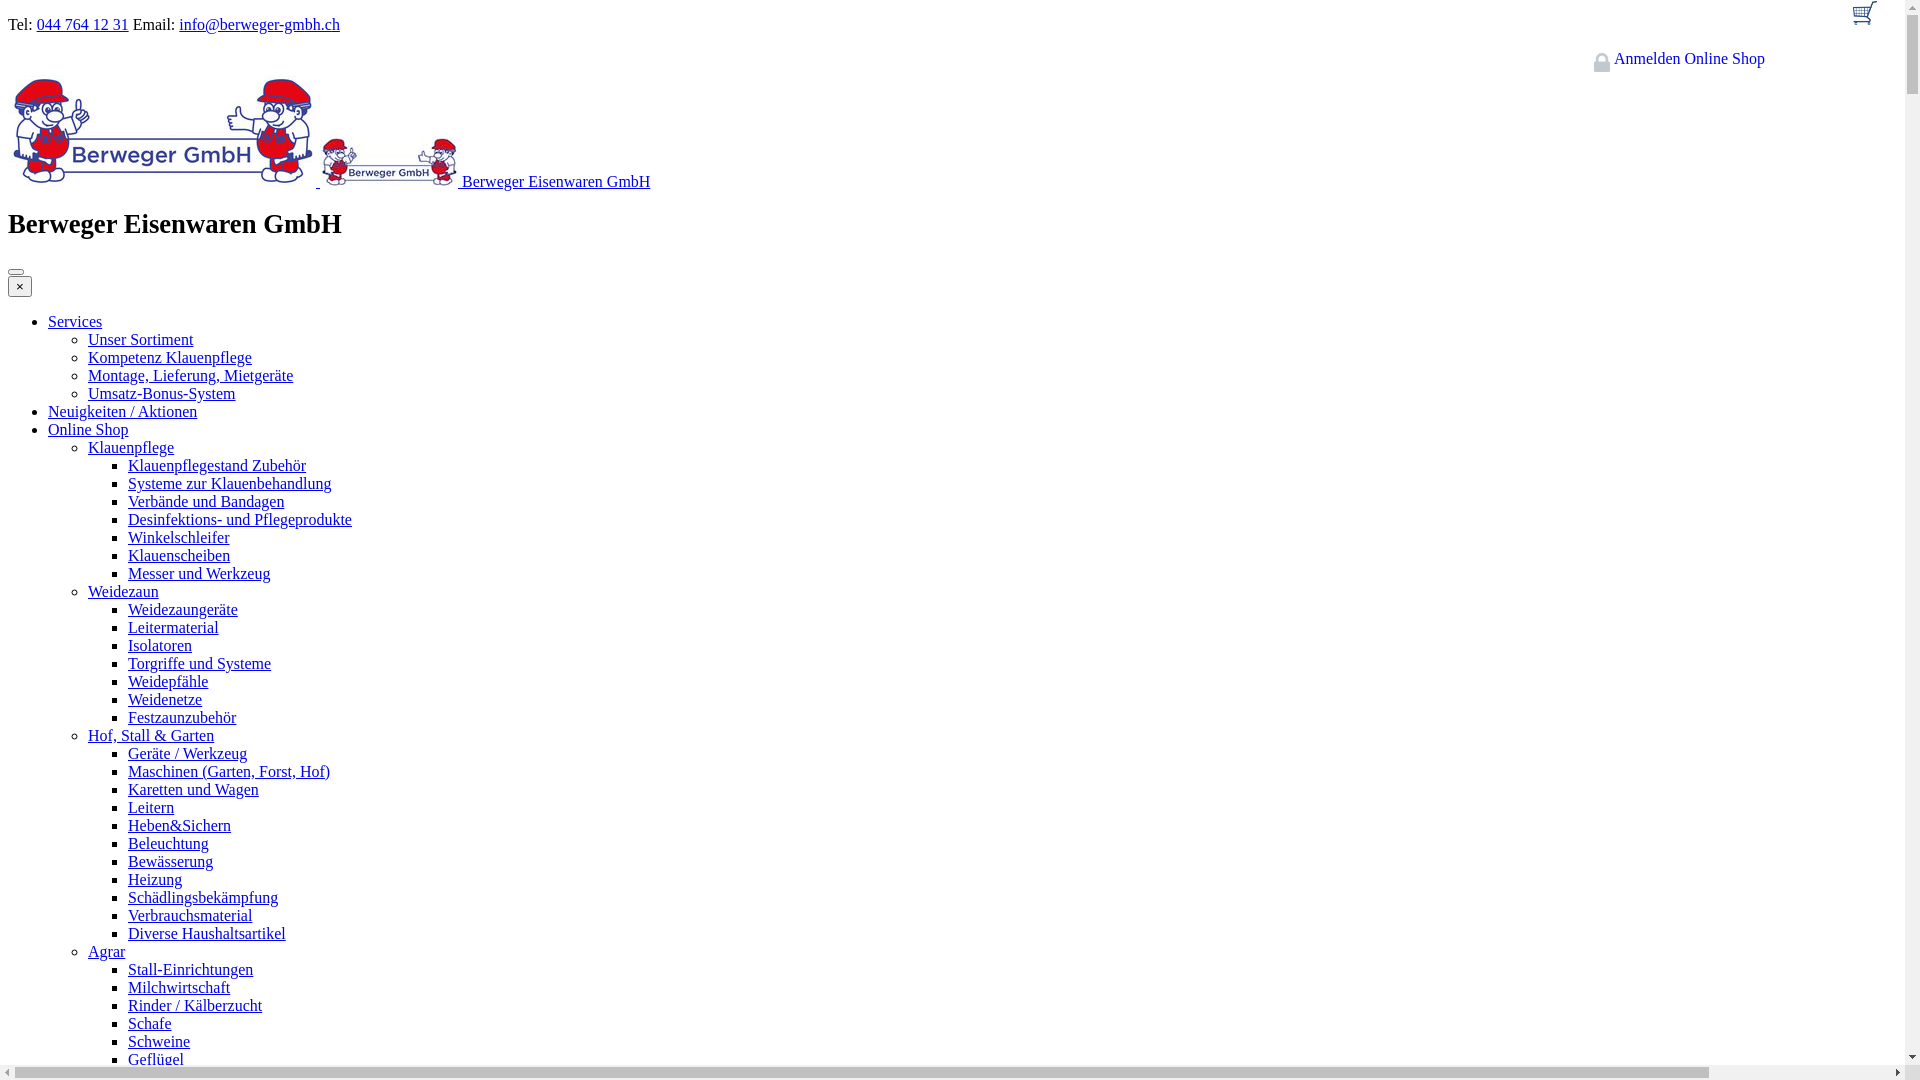 The height and width of the screenshot is (1080, 1920). What do you see at coordinates (190, 916) in the screenshot?
I see `Verbrauchsmaterial` at bounding box center [190, 916].